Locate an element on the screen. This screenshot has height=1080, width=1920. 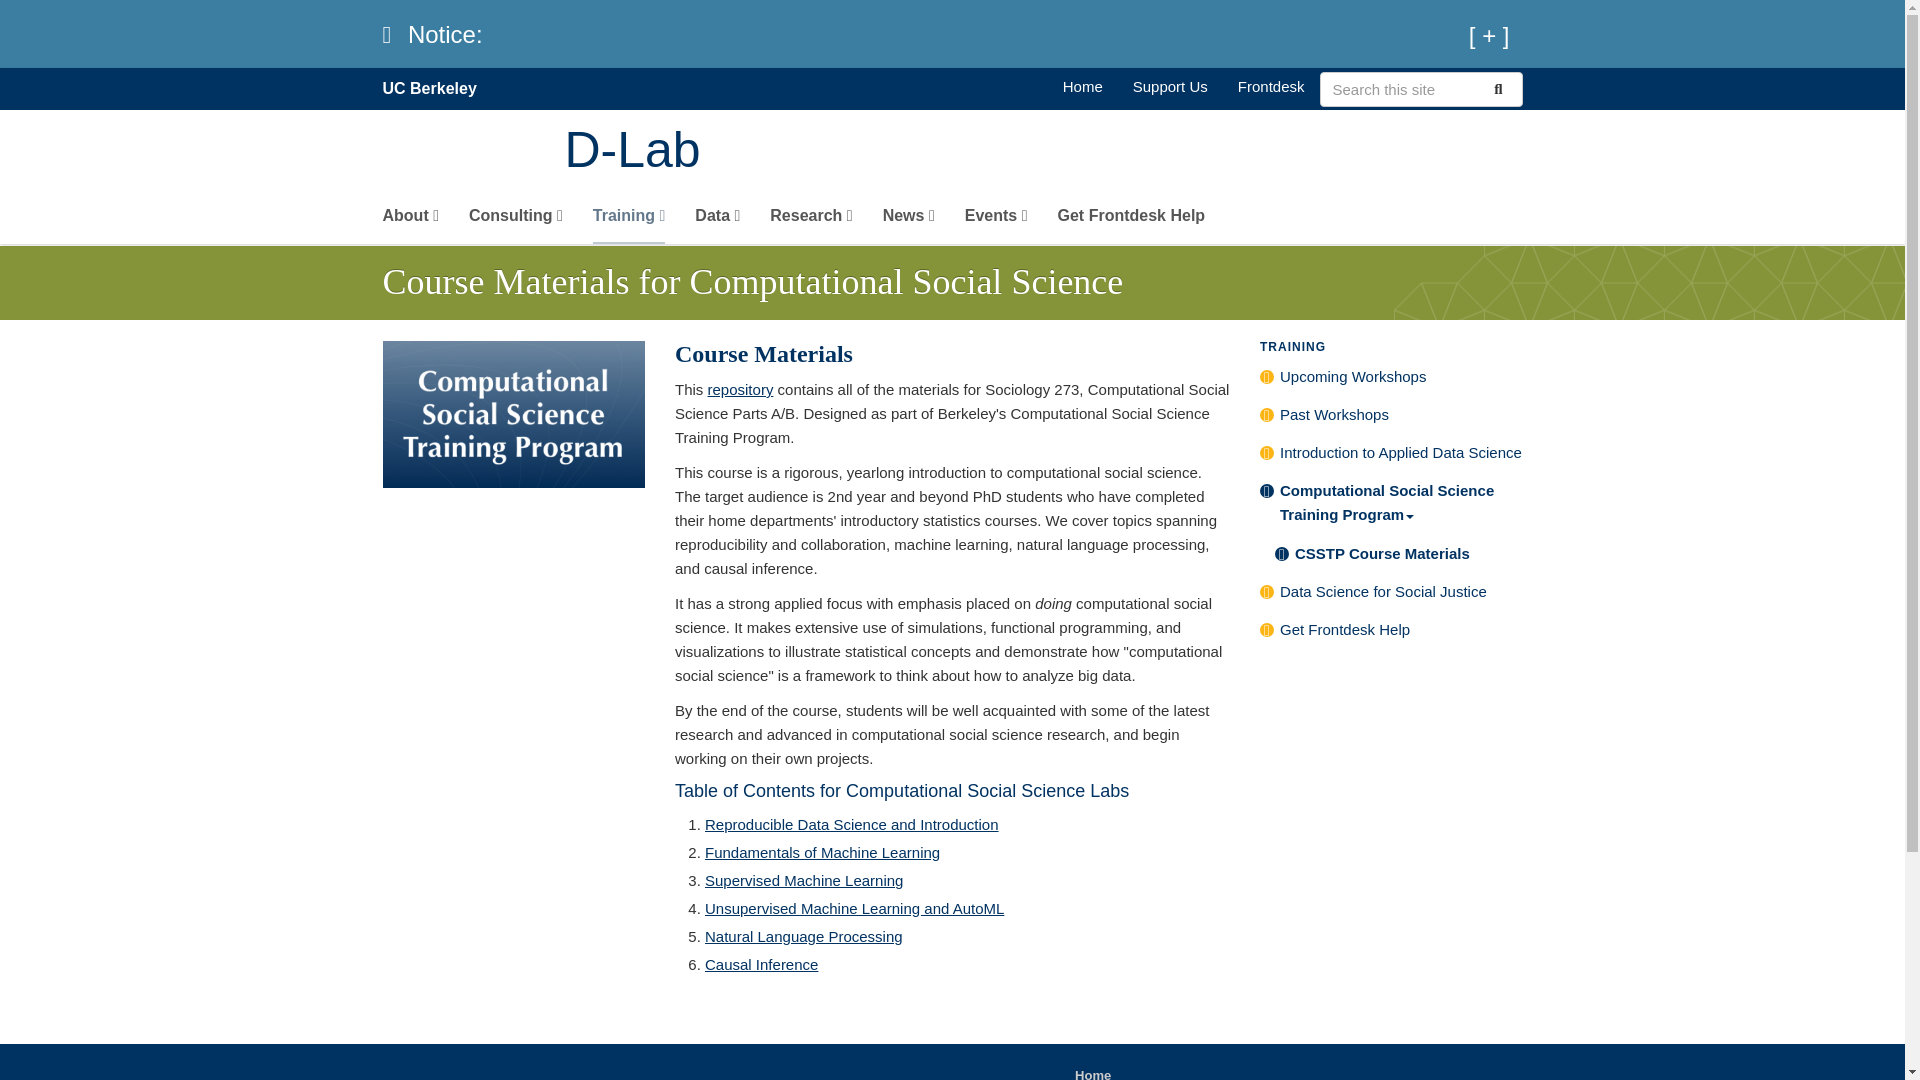
Consulting is located at coordinates (515, 220).